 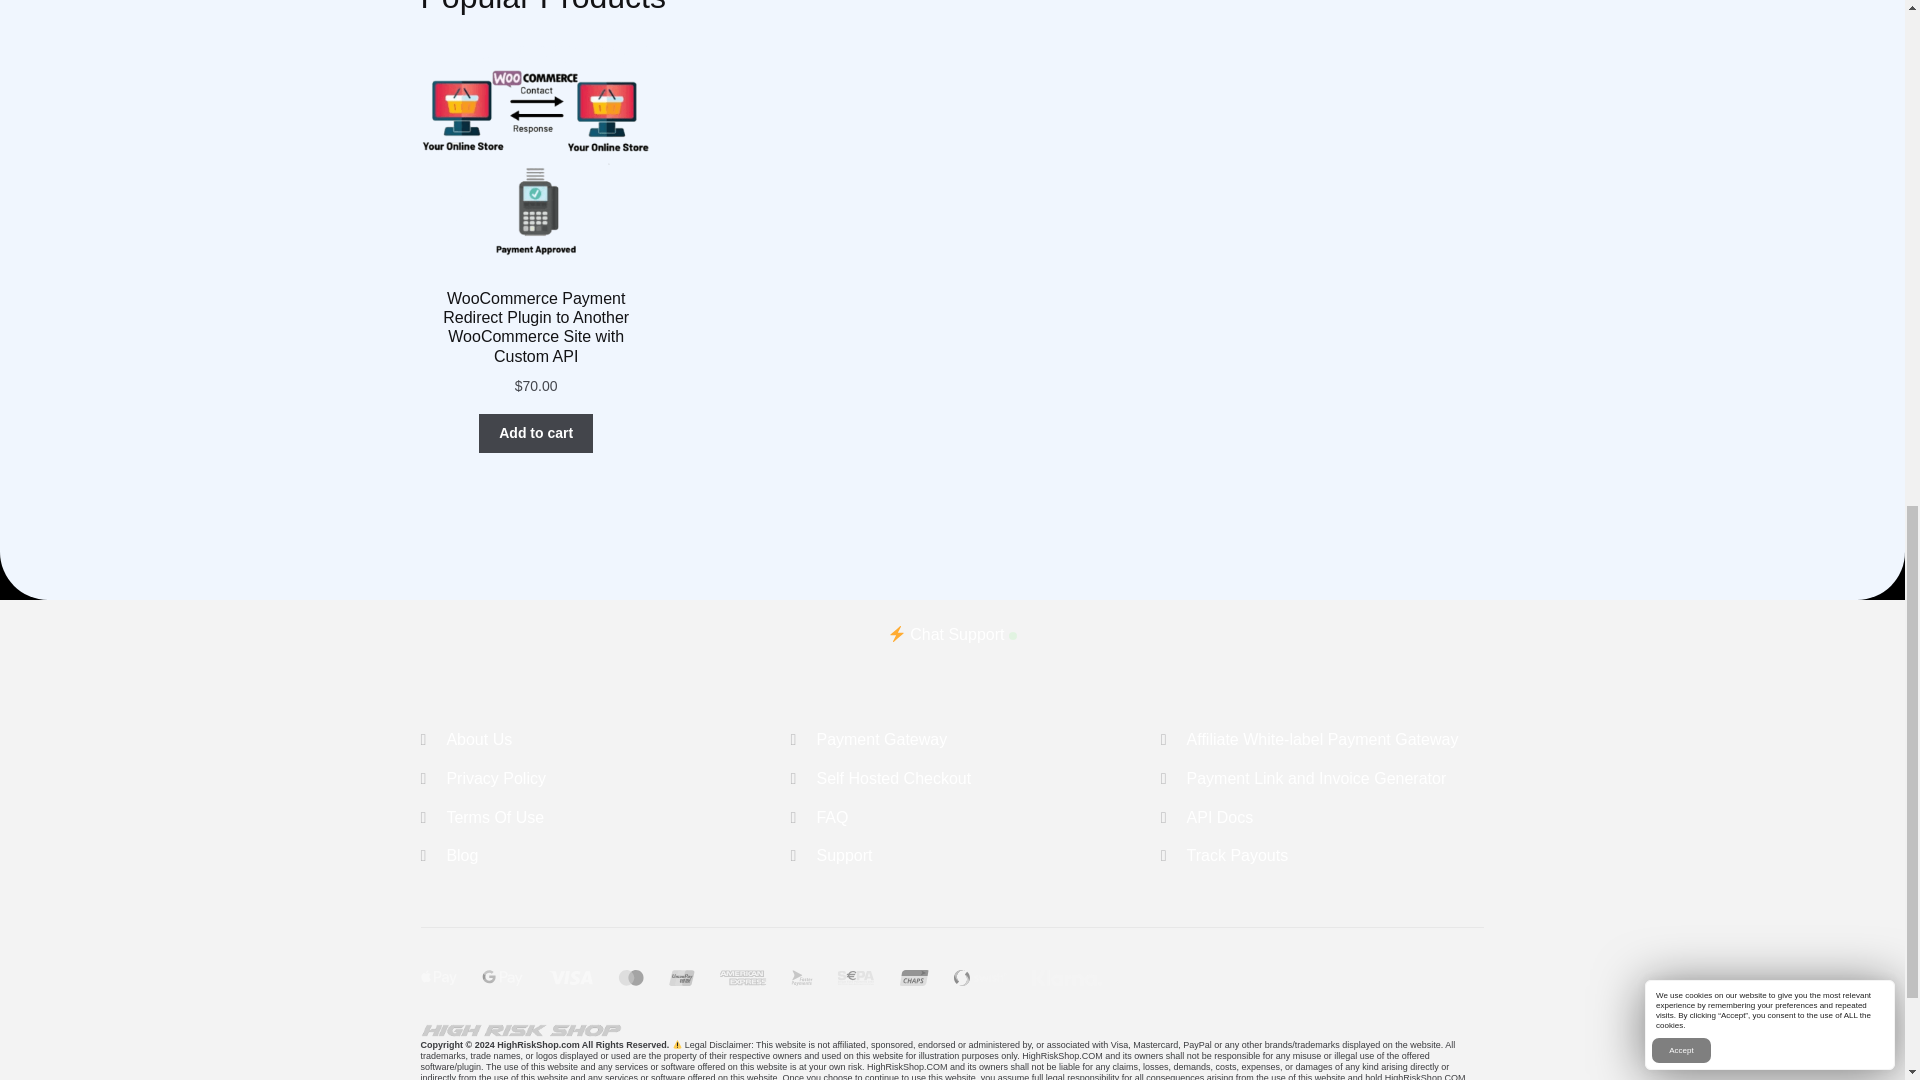 What do you see at coordinates (494, 817) in the screenshot?
I see `Terms Of Use` at bounding box center [494, 817].